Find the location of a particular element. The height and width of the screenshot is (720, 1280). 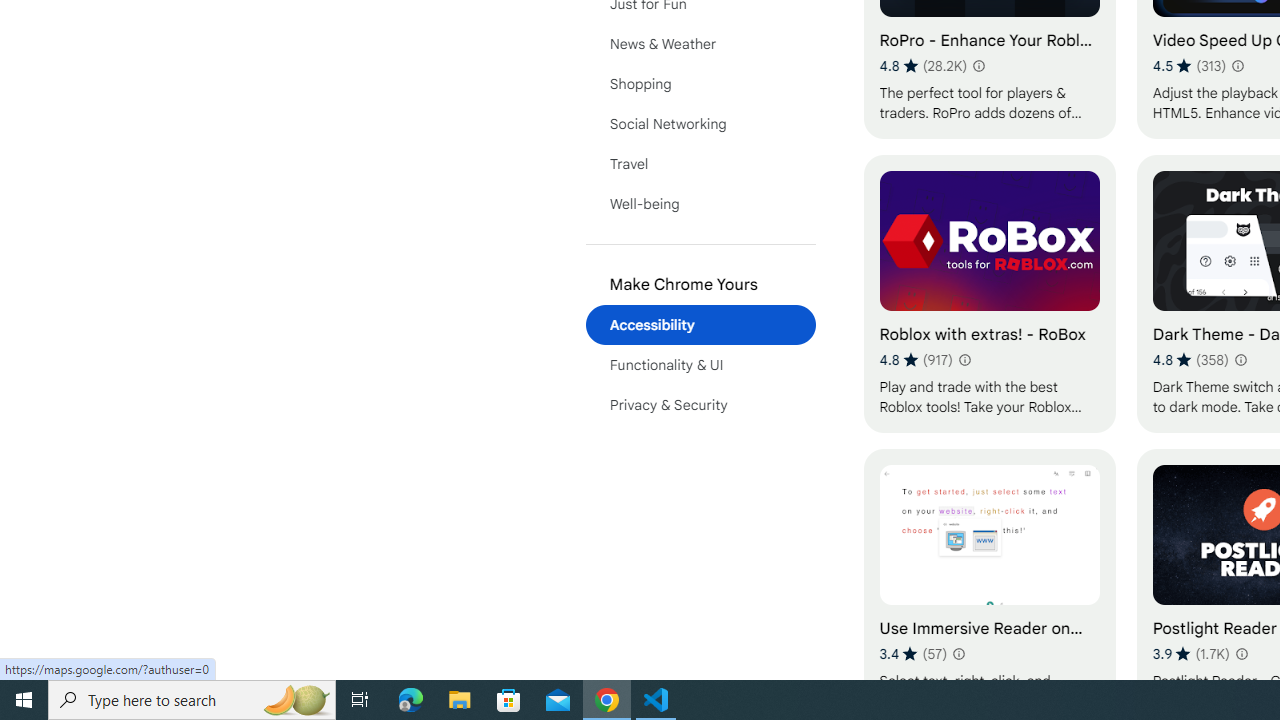

Learn more about results and reviews "Postlight Reader" is located at coordinates (1240, 654).